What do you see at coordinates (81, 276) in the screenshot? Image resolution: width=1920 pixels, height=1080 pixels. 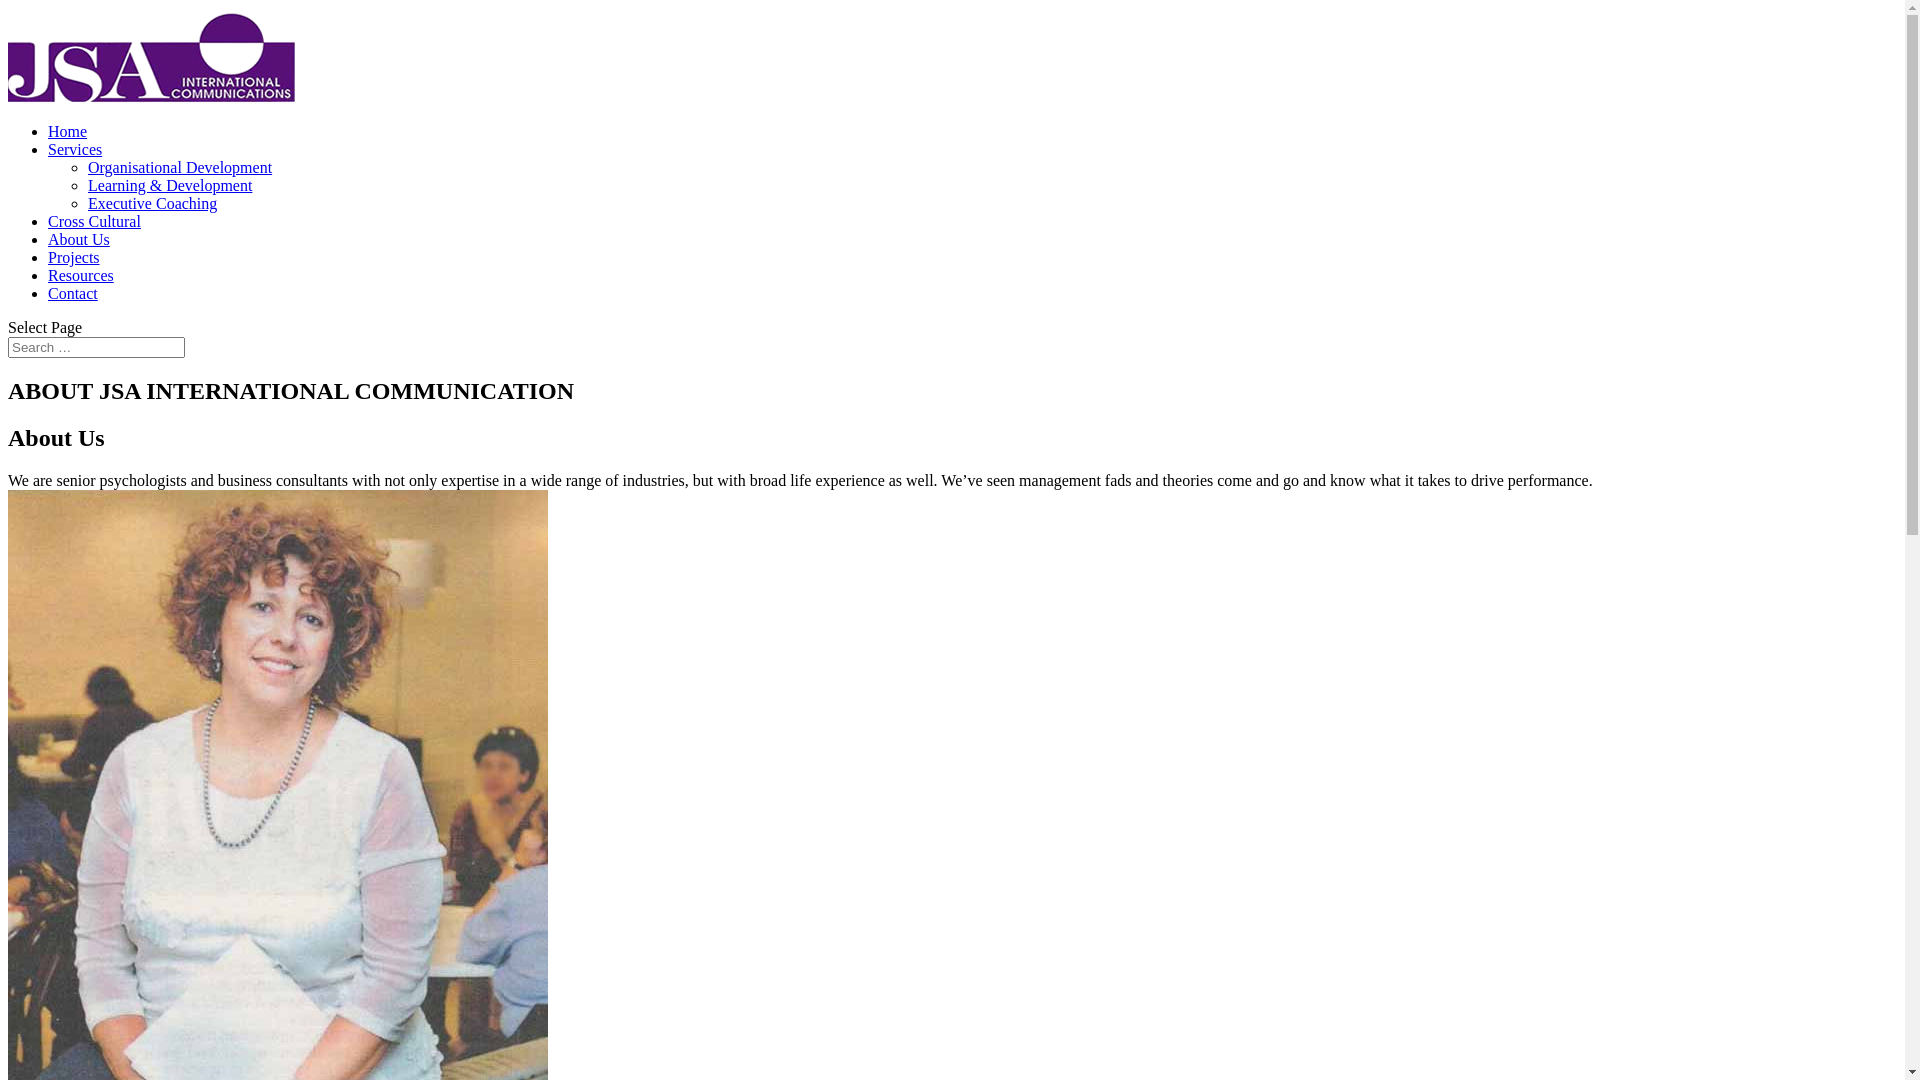 I see `Resources` at bounding box center [81, 276].